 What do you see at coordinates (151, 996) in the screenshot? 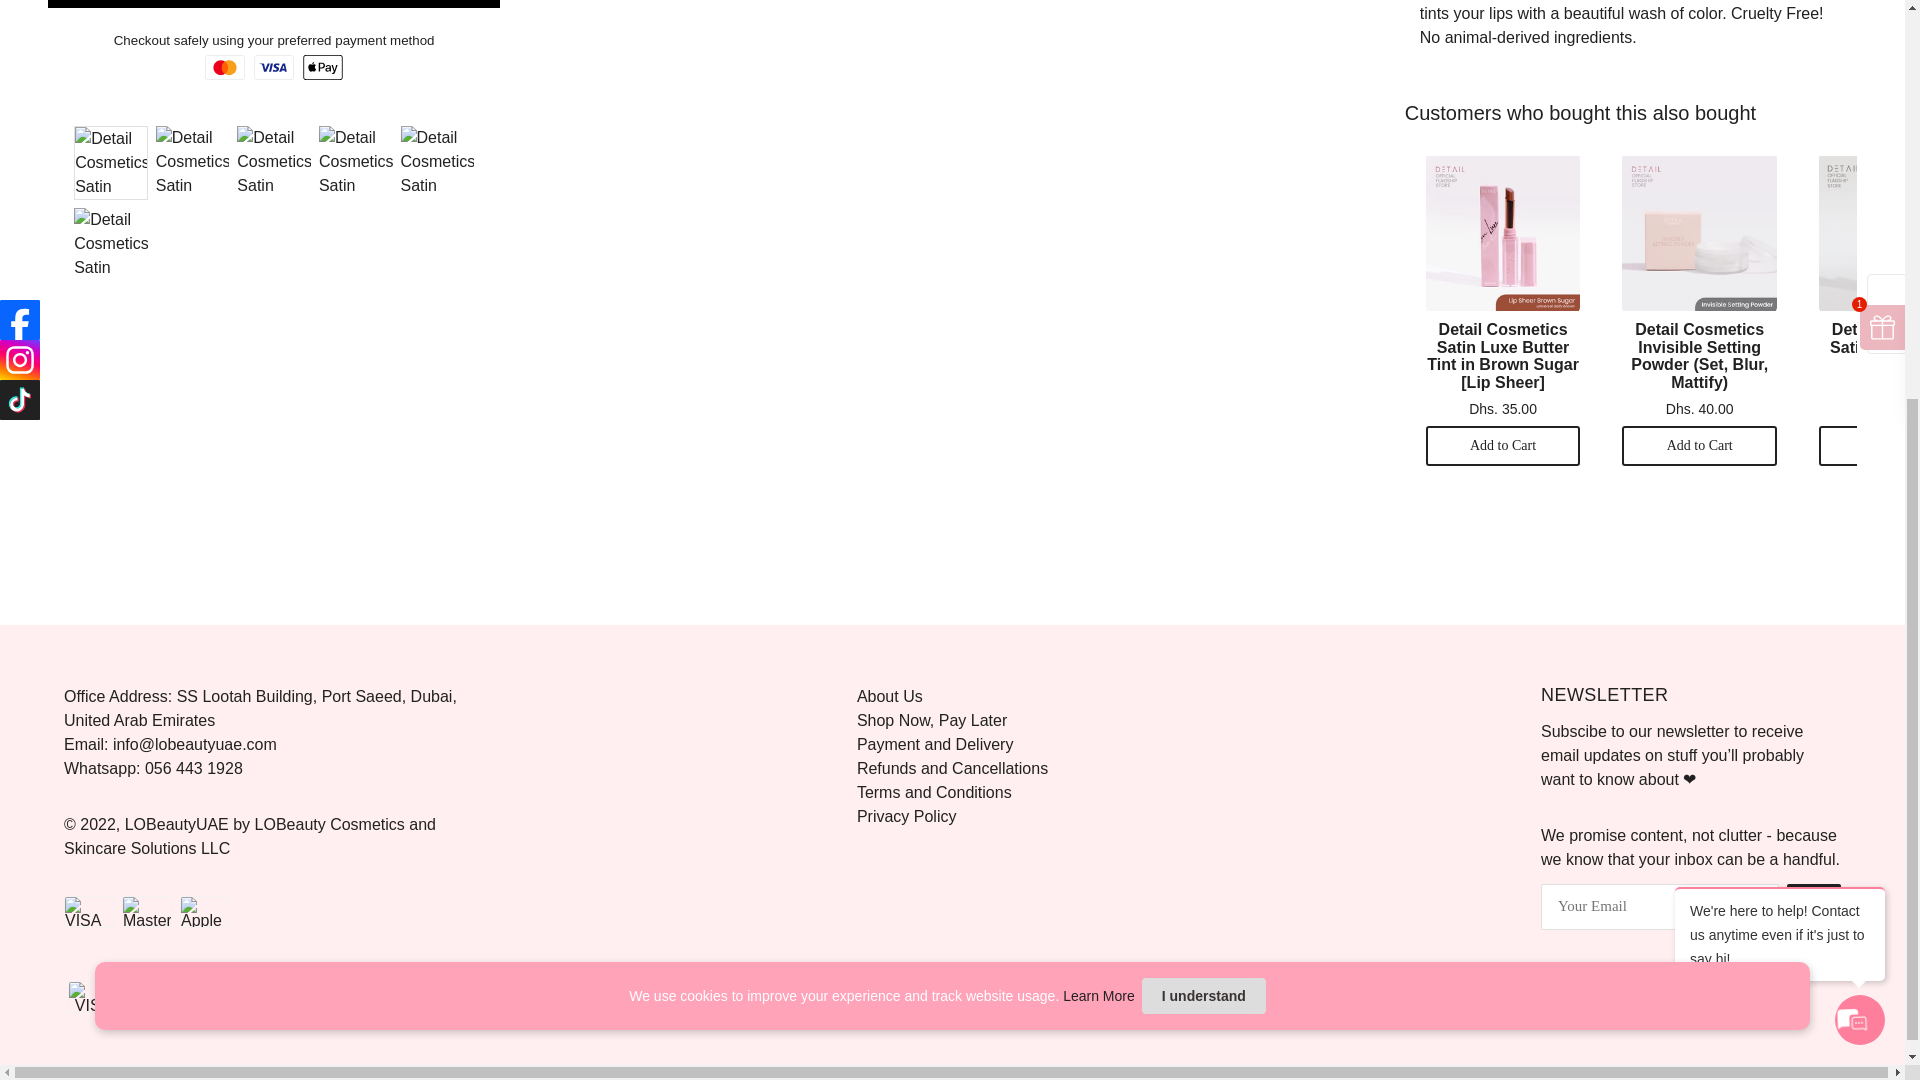
I see `Mastercard` at bounding box center [151, 996].